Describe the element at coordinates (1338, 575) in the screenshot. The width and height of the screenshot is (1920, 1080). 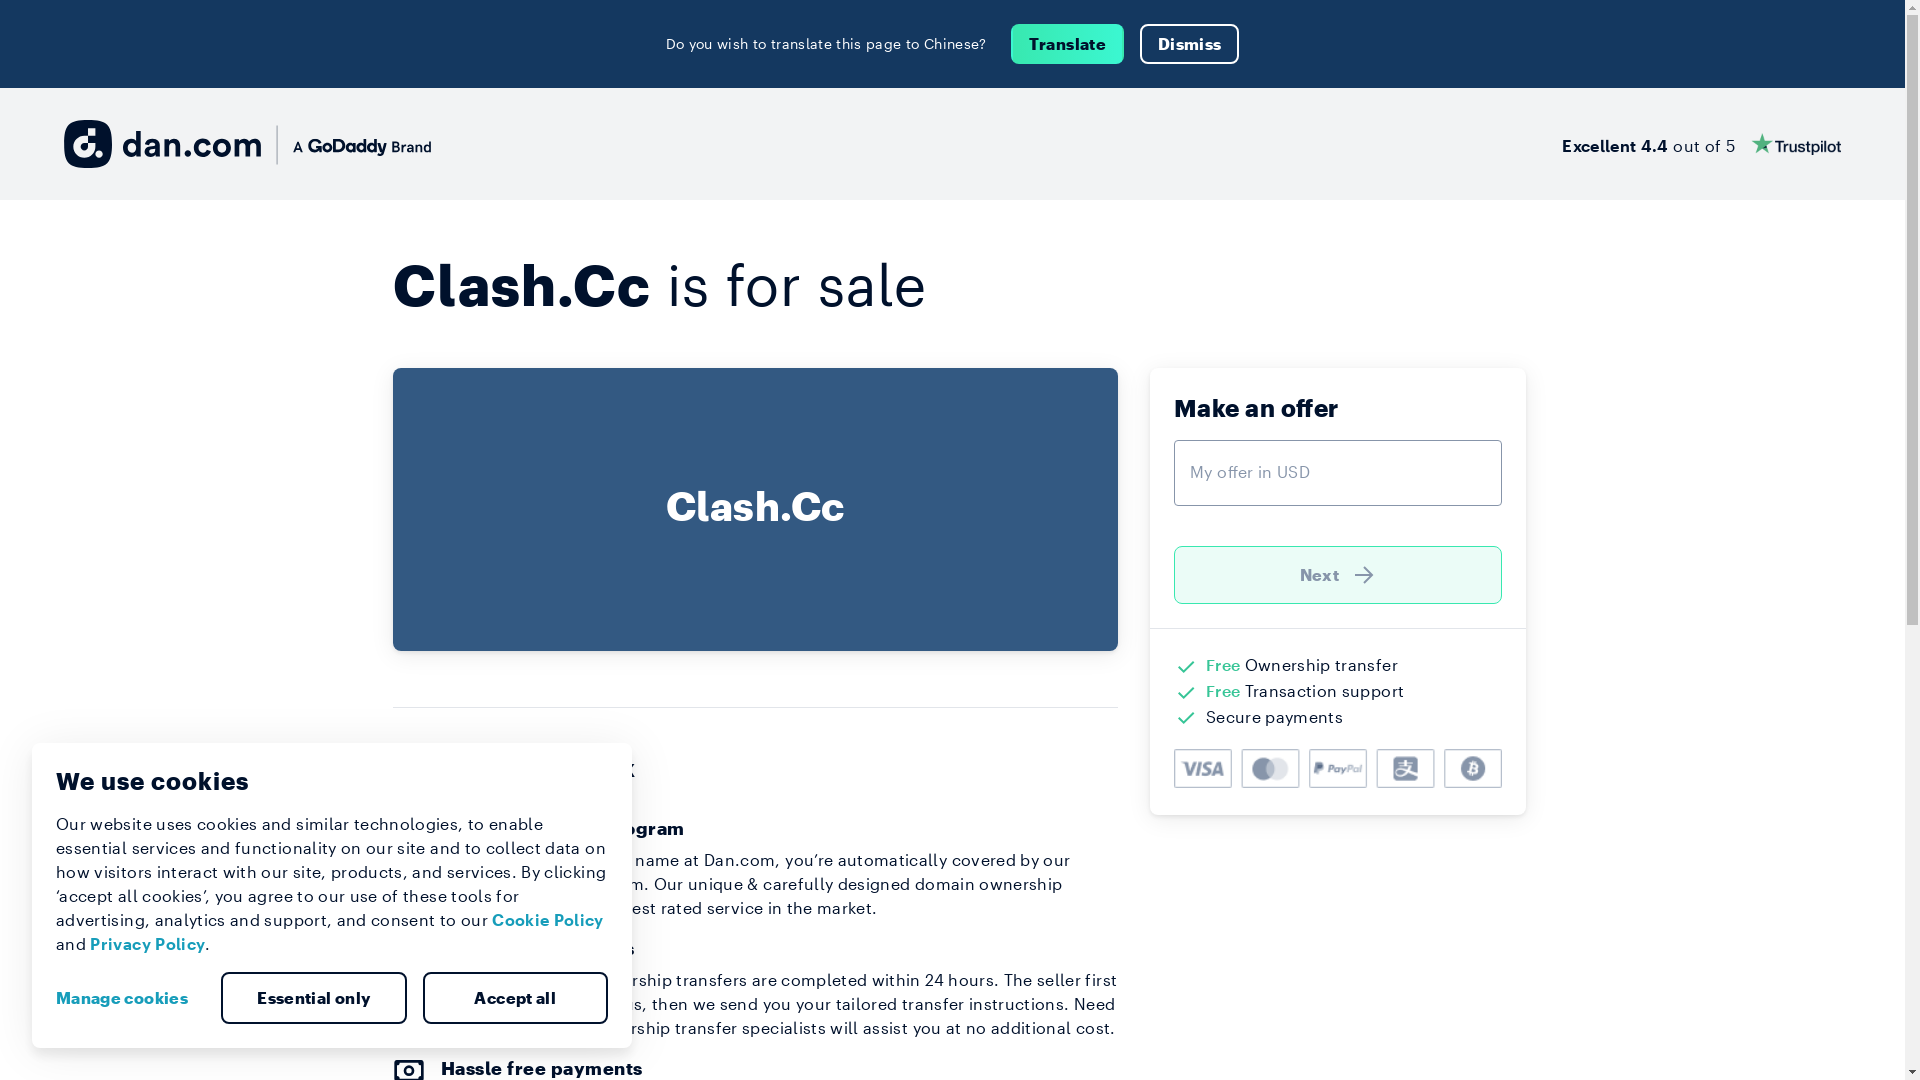
I see `Next
)` at that location.